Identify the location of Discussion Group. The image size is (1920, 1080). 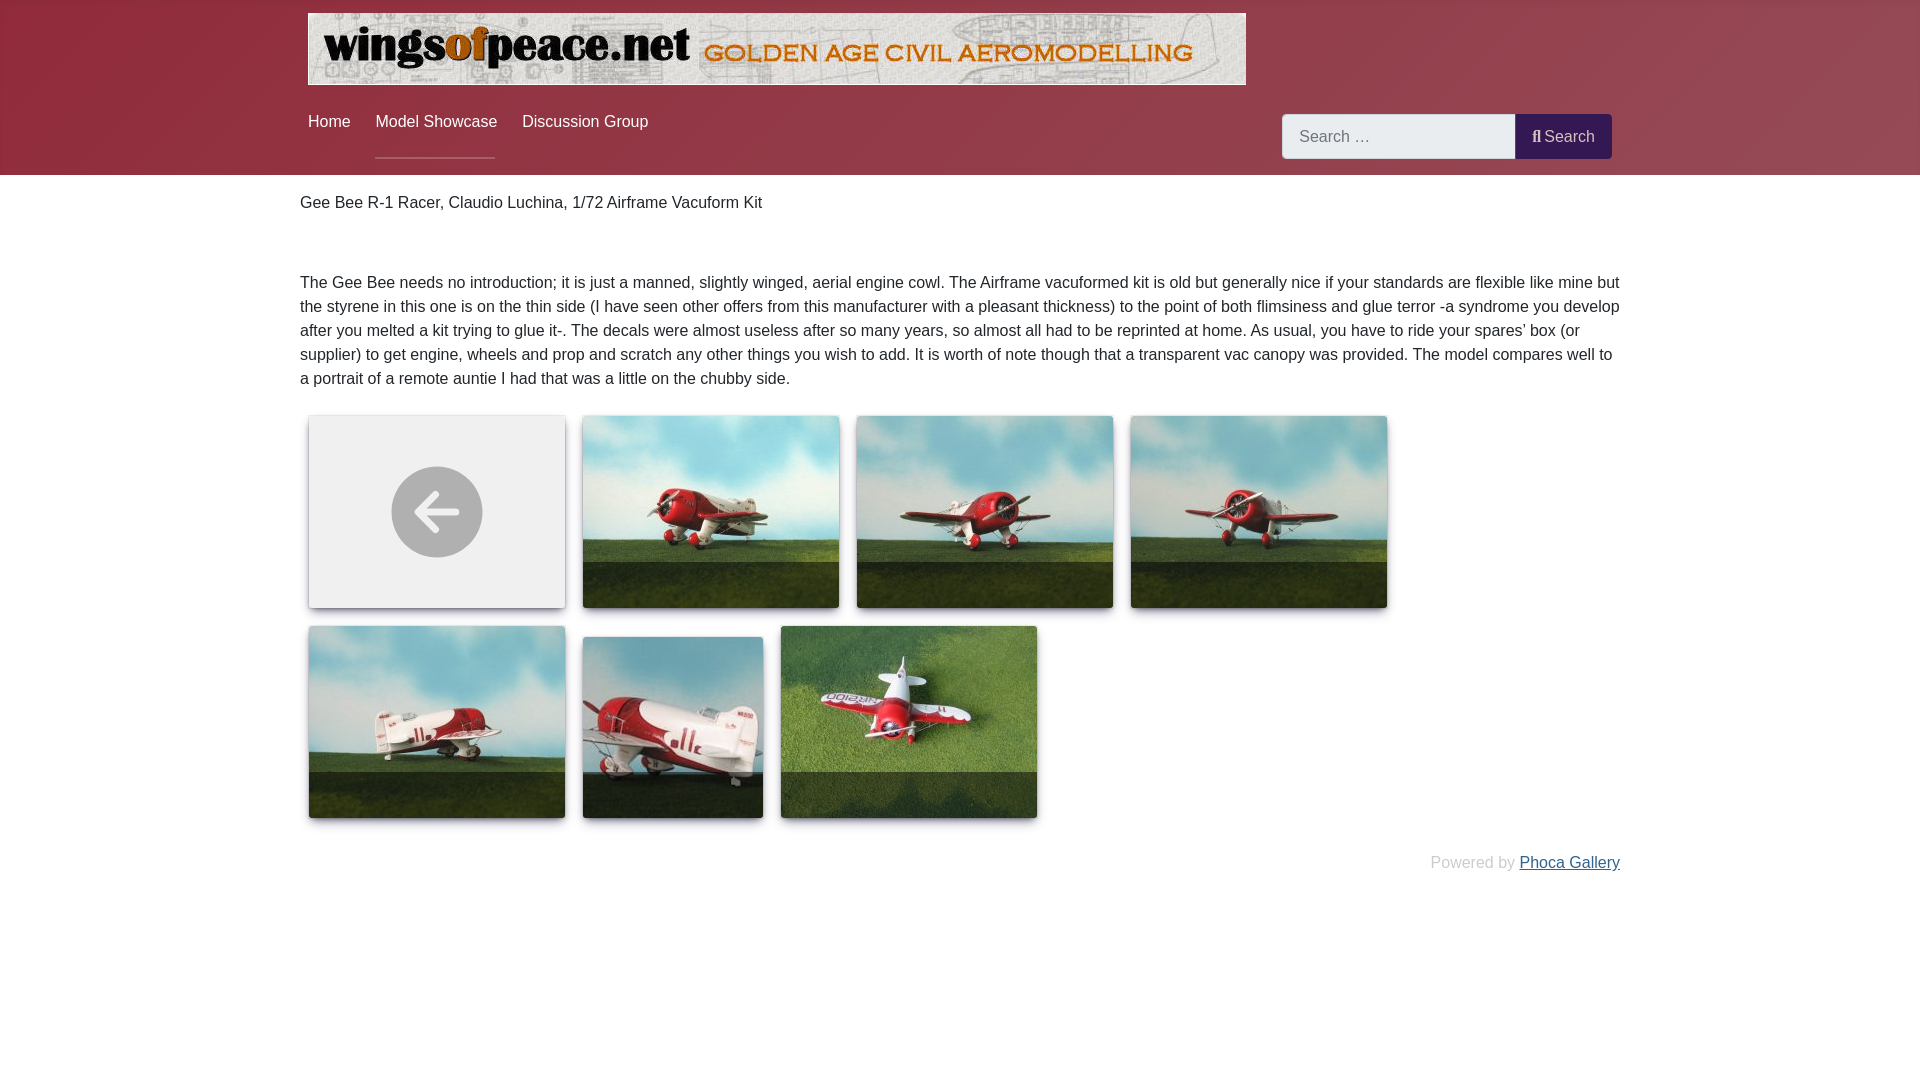
(585, 121).